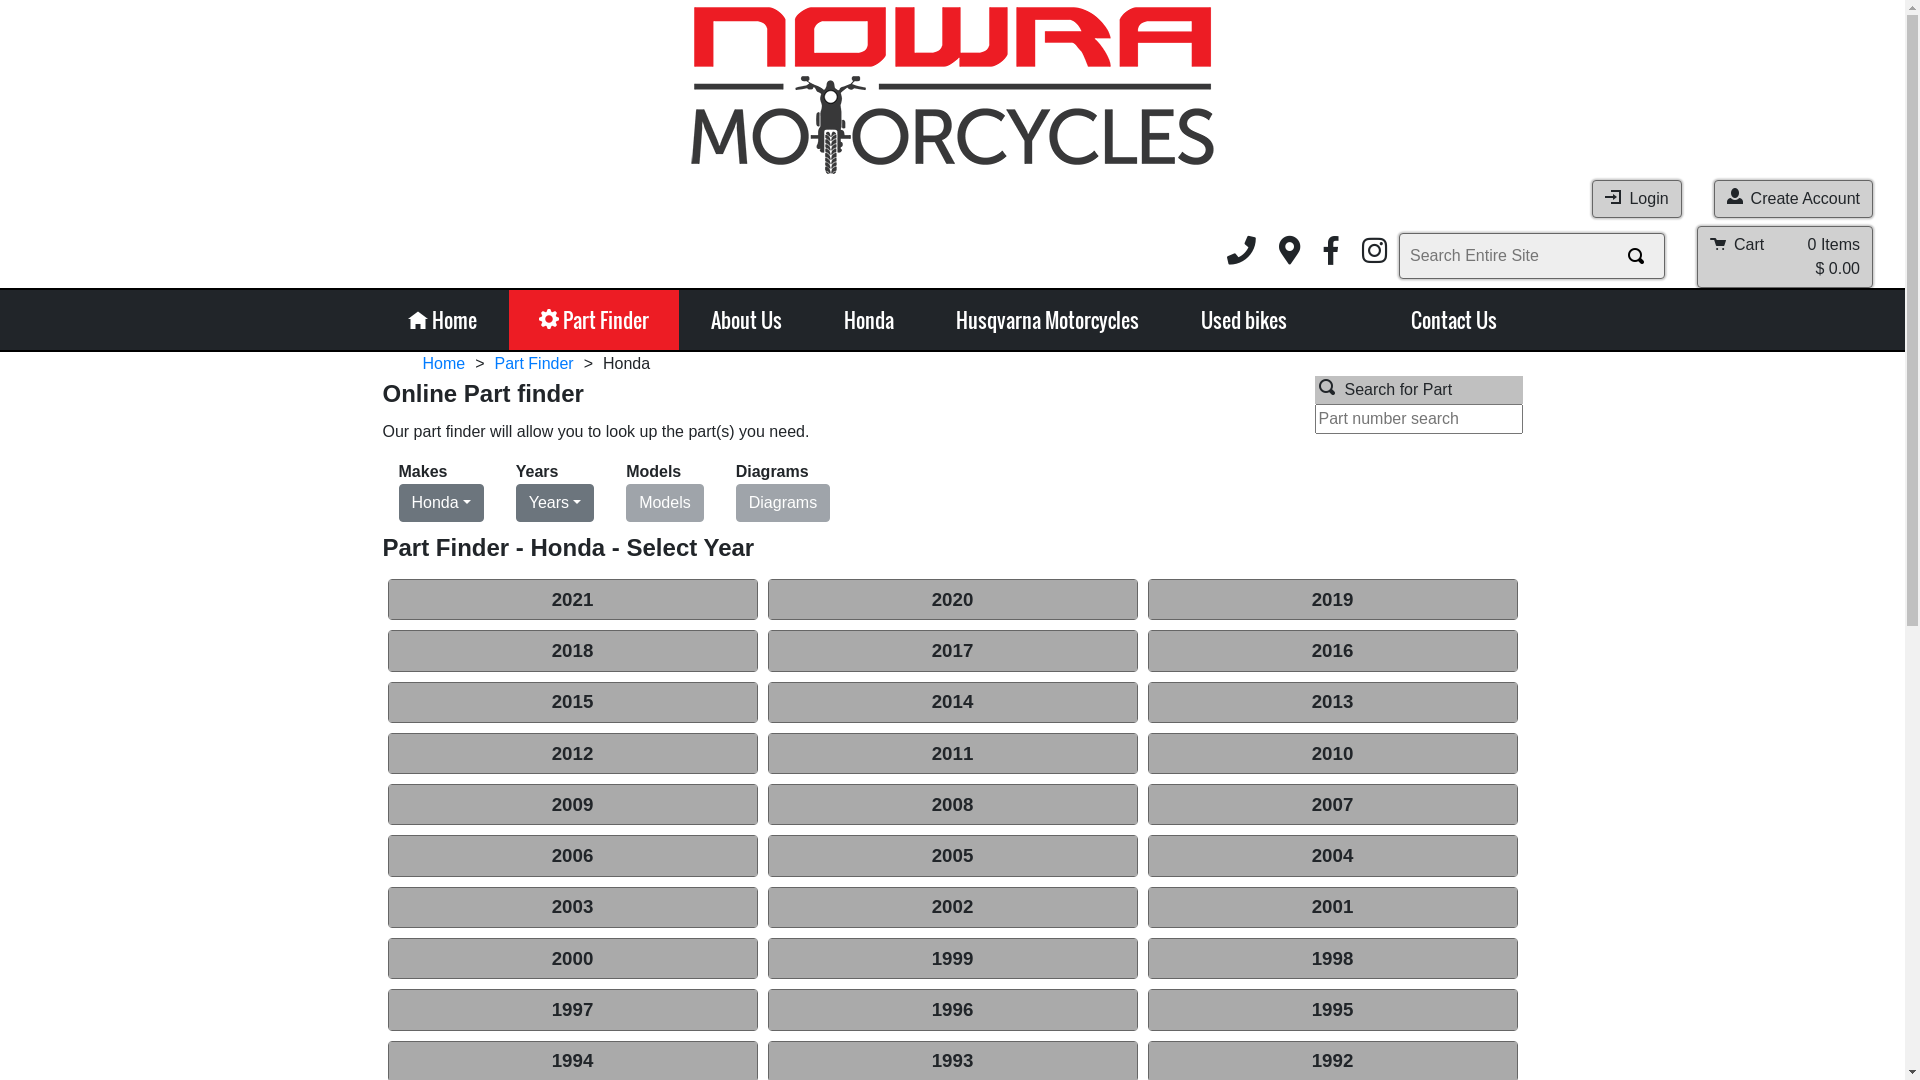 This screenshot has height=1080, width=1920. I want to click on 2012, so click(572, 754).